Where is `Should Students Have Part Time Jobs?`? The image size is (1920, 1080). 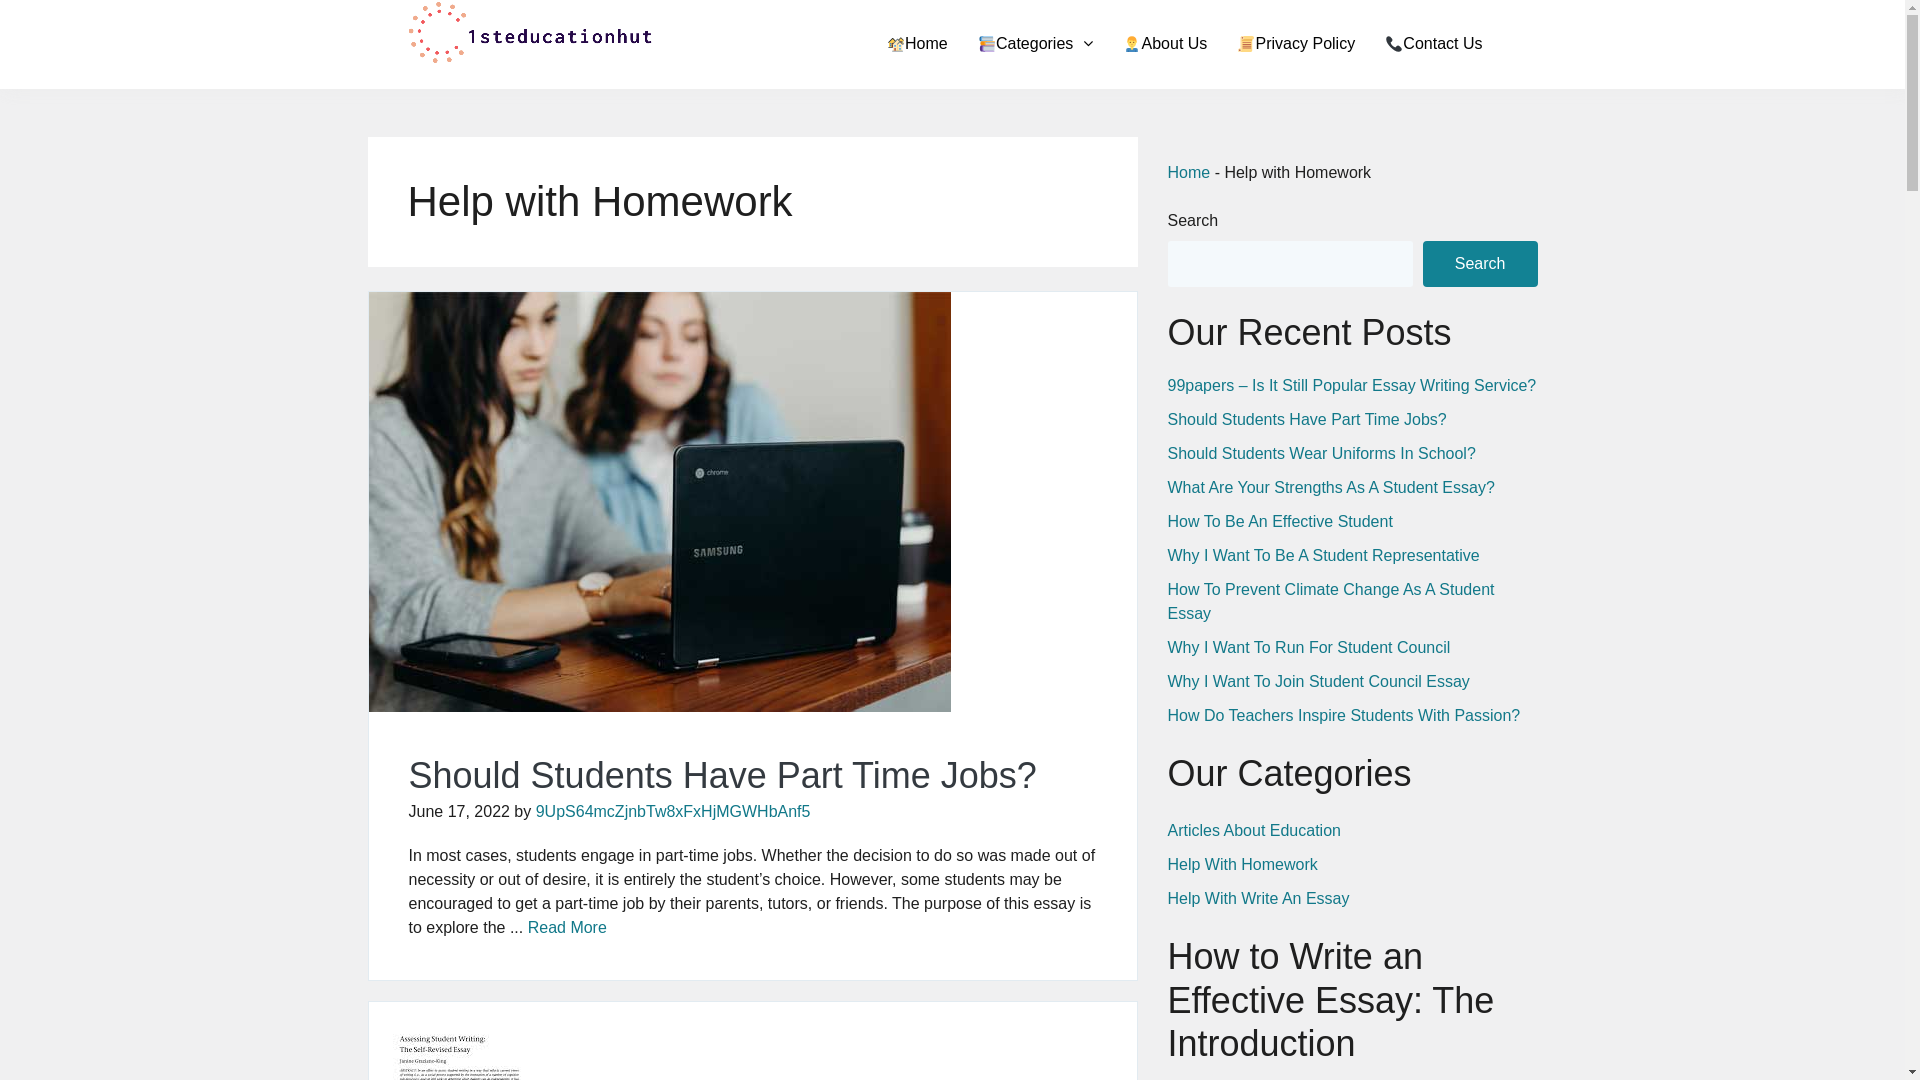
Should Students Have Part Time Jobs? is located at coordinates (722, 776).